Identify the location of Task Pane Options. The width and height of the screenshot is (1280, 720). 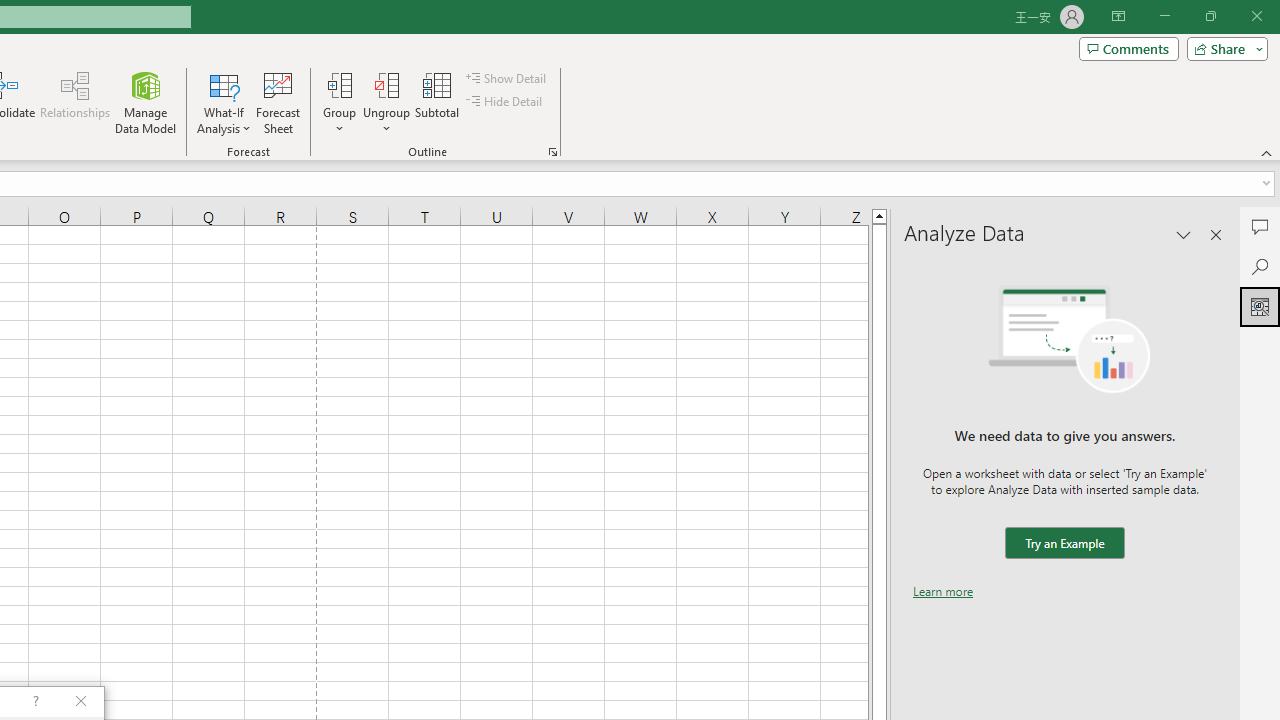
(1184, 234).